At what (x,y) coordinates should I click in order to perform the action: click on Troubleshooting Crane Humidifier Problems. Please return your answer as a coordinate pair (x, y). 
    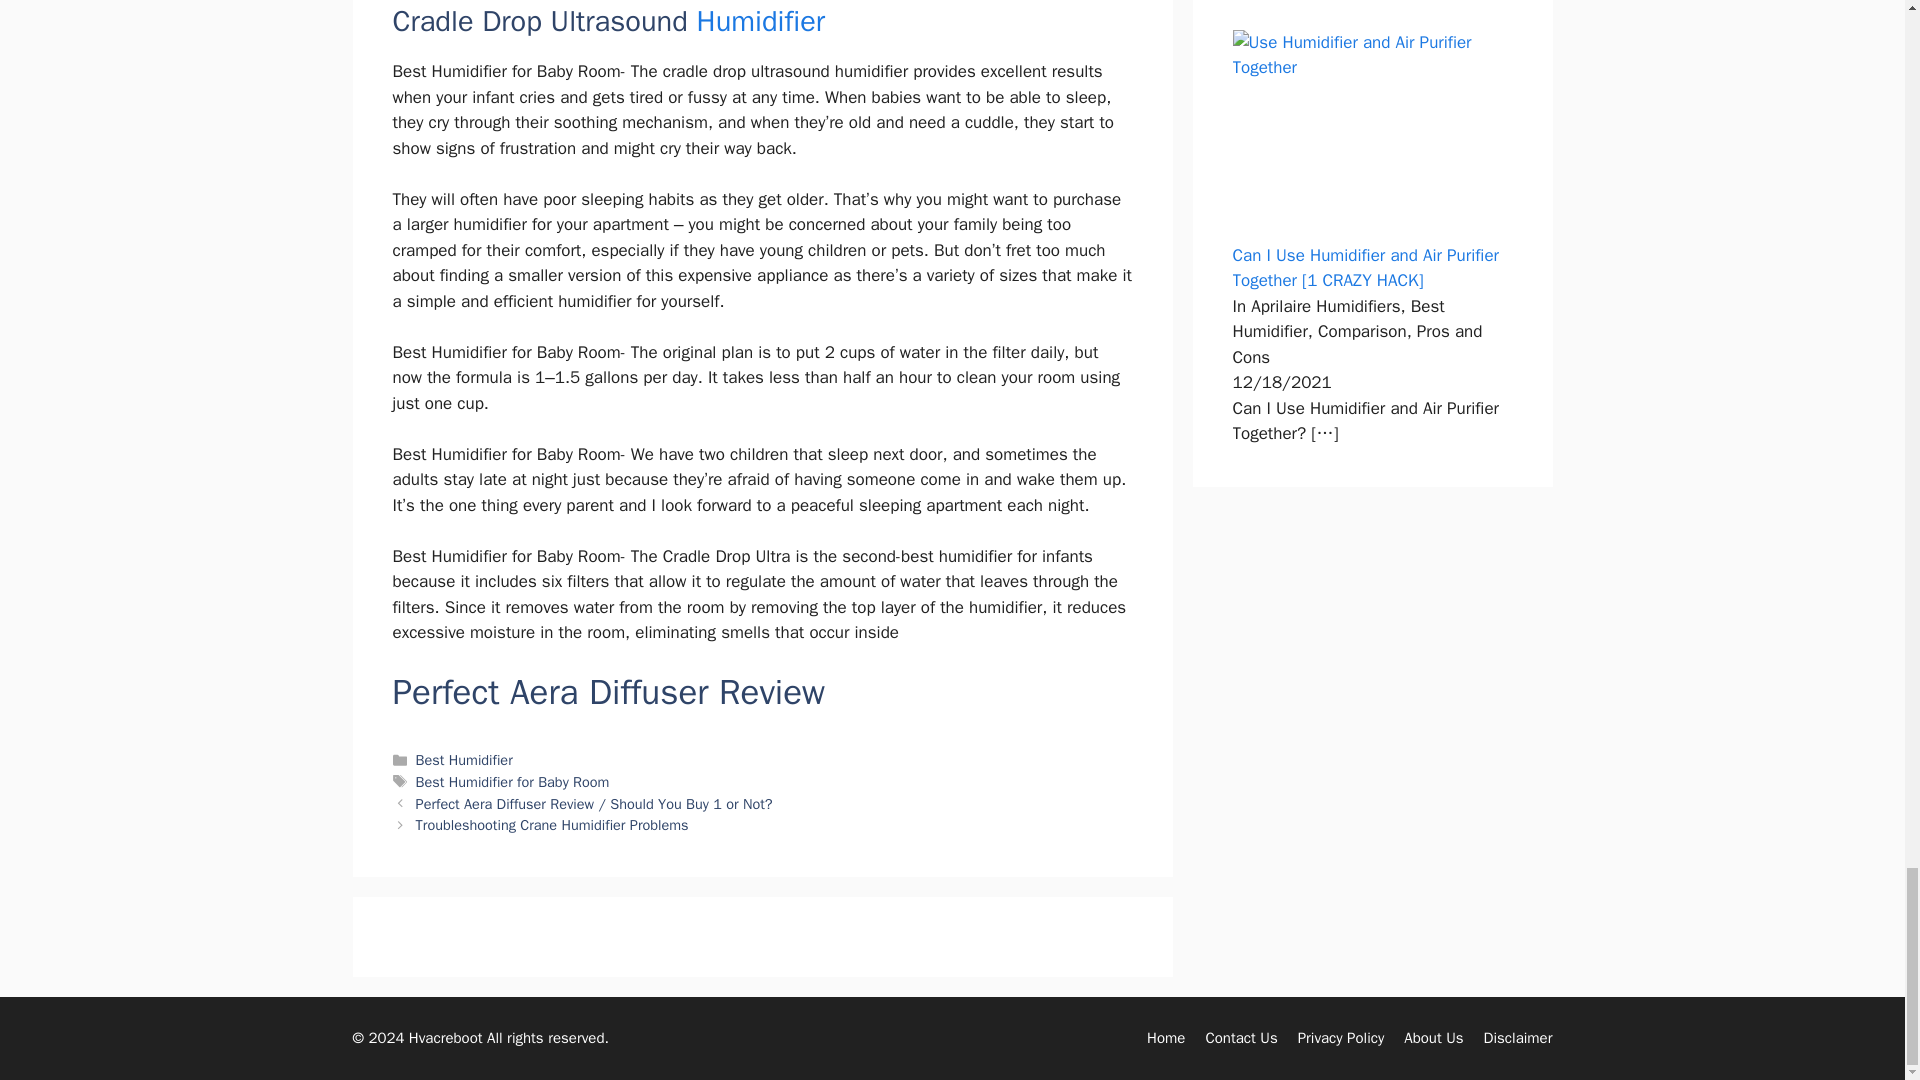
    Looking at the image, I should click on (552, 824).